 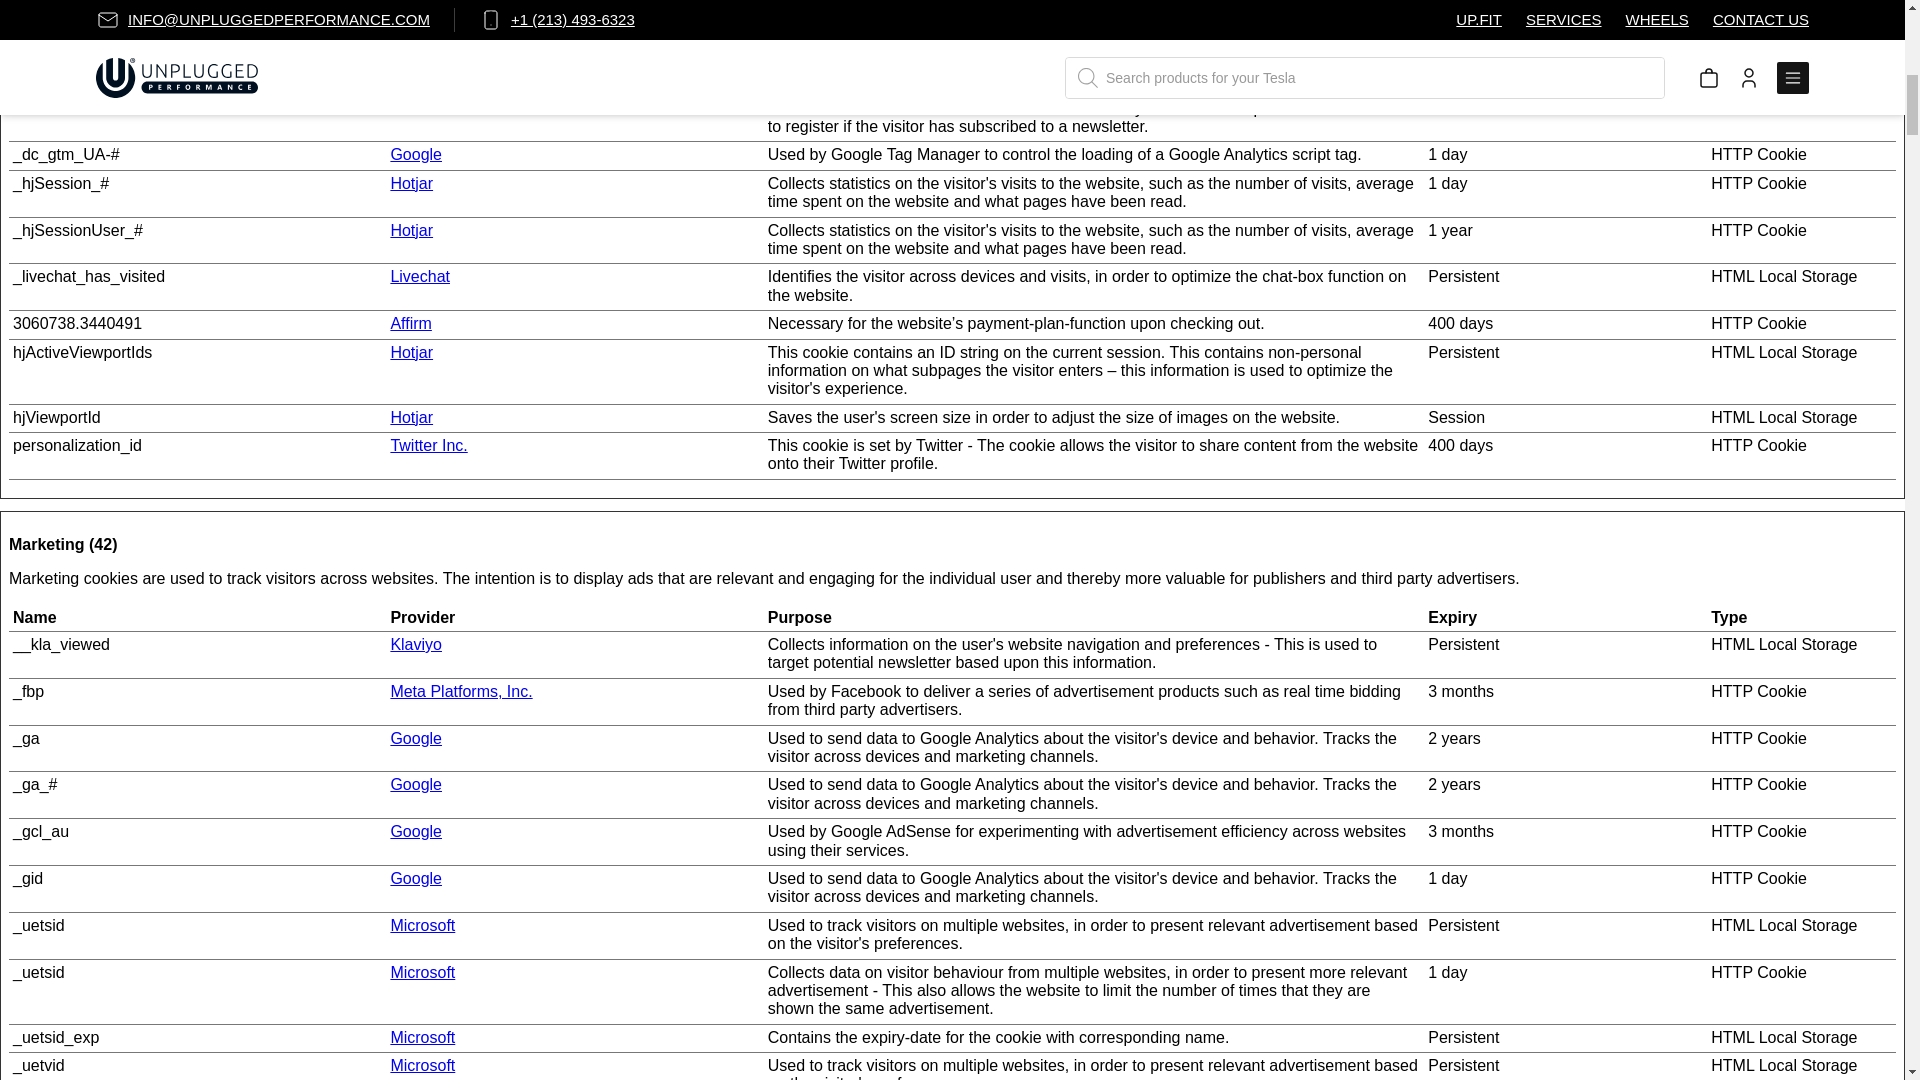 What do you see at coordinates (422, 1065) in the screenshot?
I see `Microsoft` at bounding box center [422, 1065].